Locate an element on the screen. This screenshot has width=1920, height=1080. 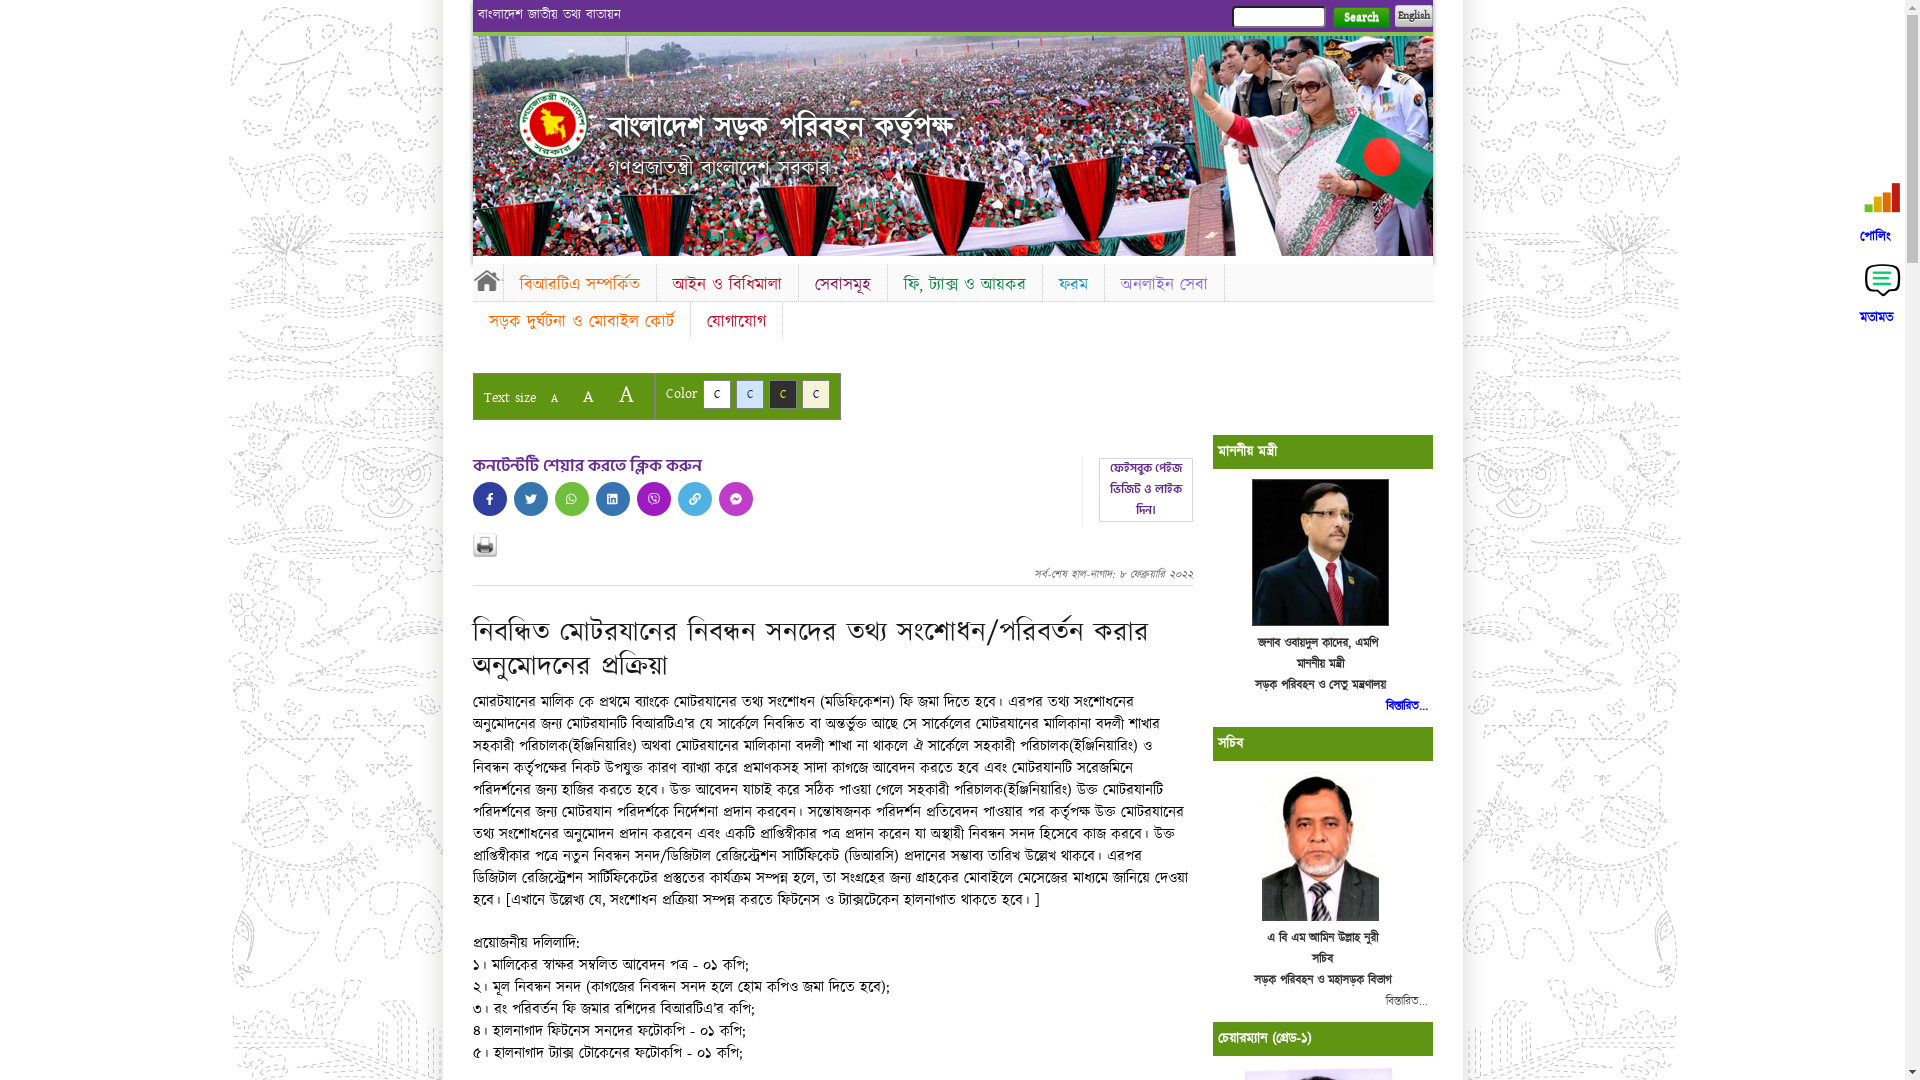
Home is located at coordinates (553, 124).